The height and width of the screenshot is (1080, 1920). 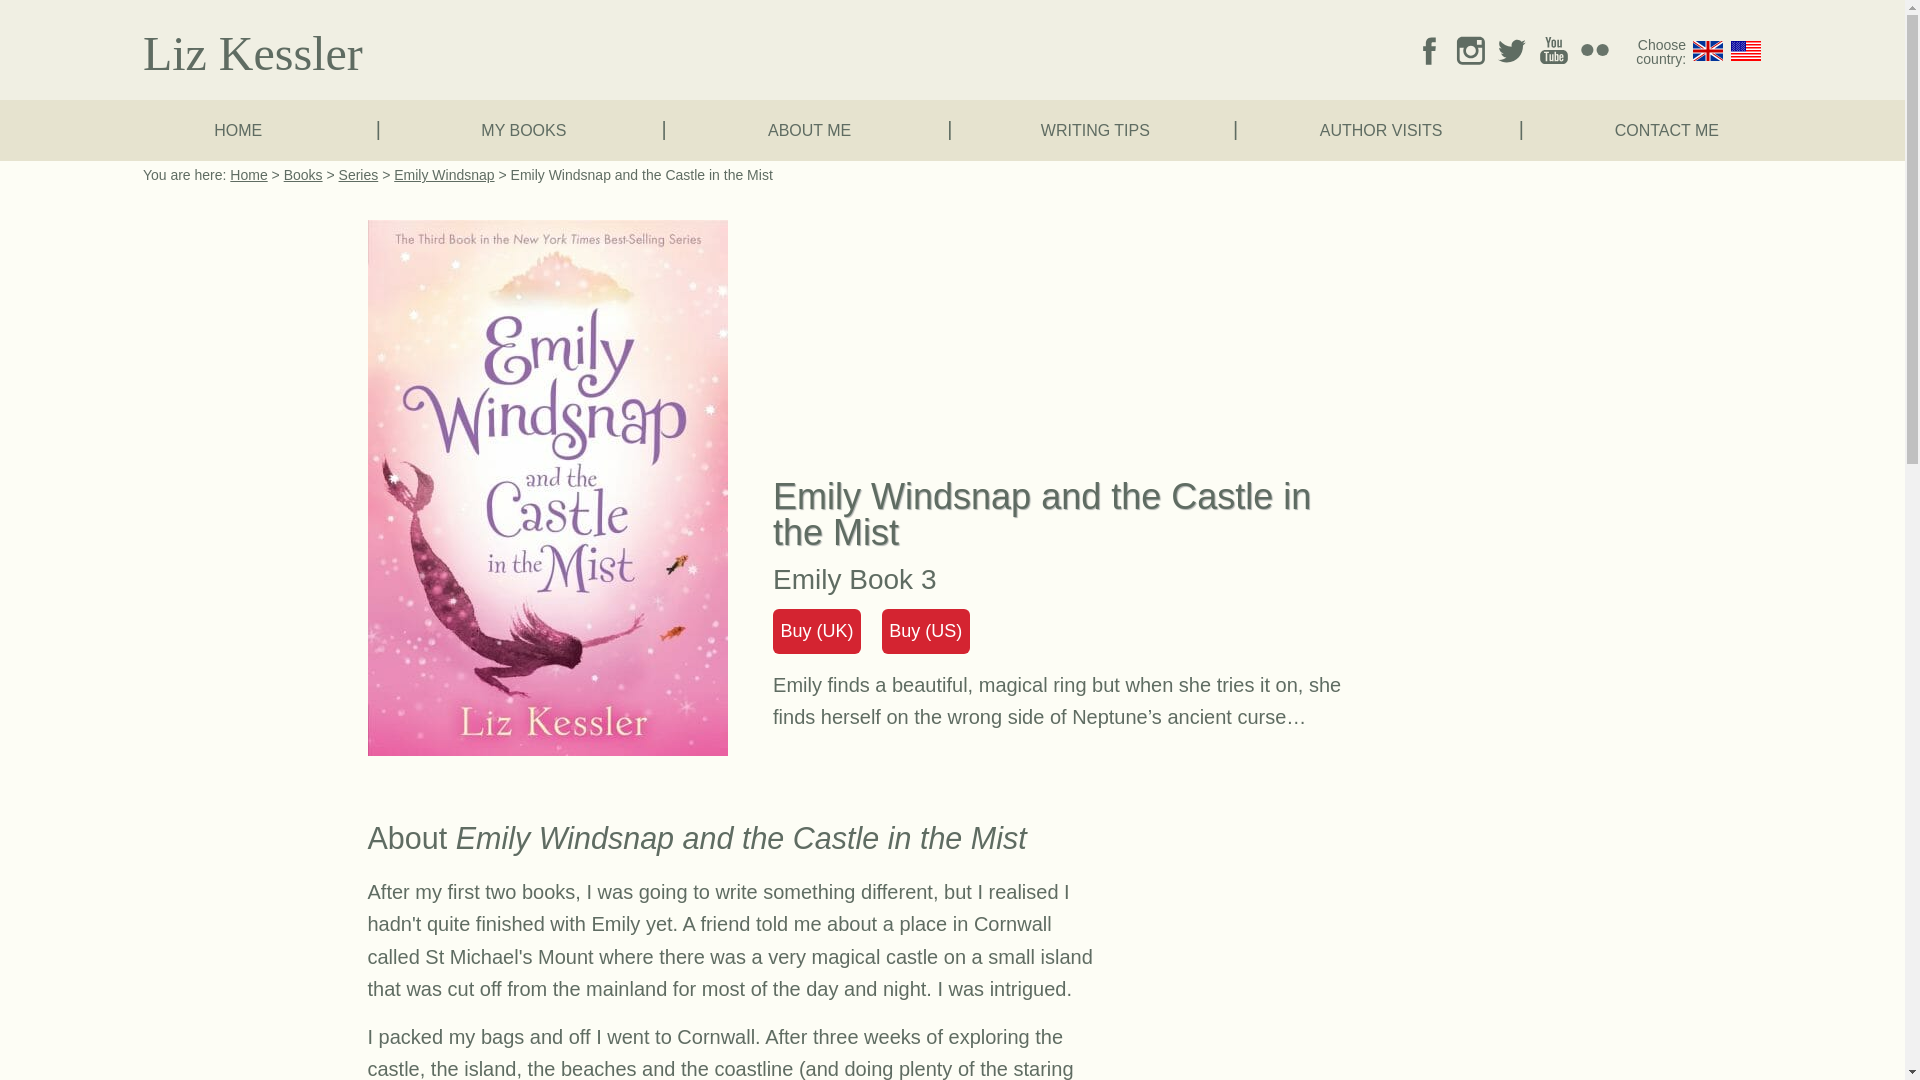 I want to click on Books, so click(x=303, y=174).